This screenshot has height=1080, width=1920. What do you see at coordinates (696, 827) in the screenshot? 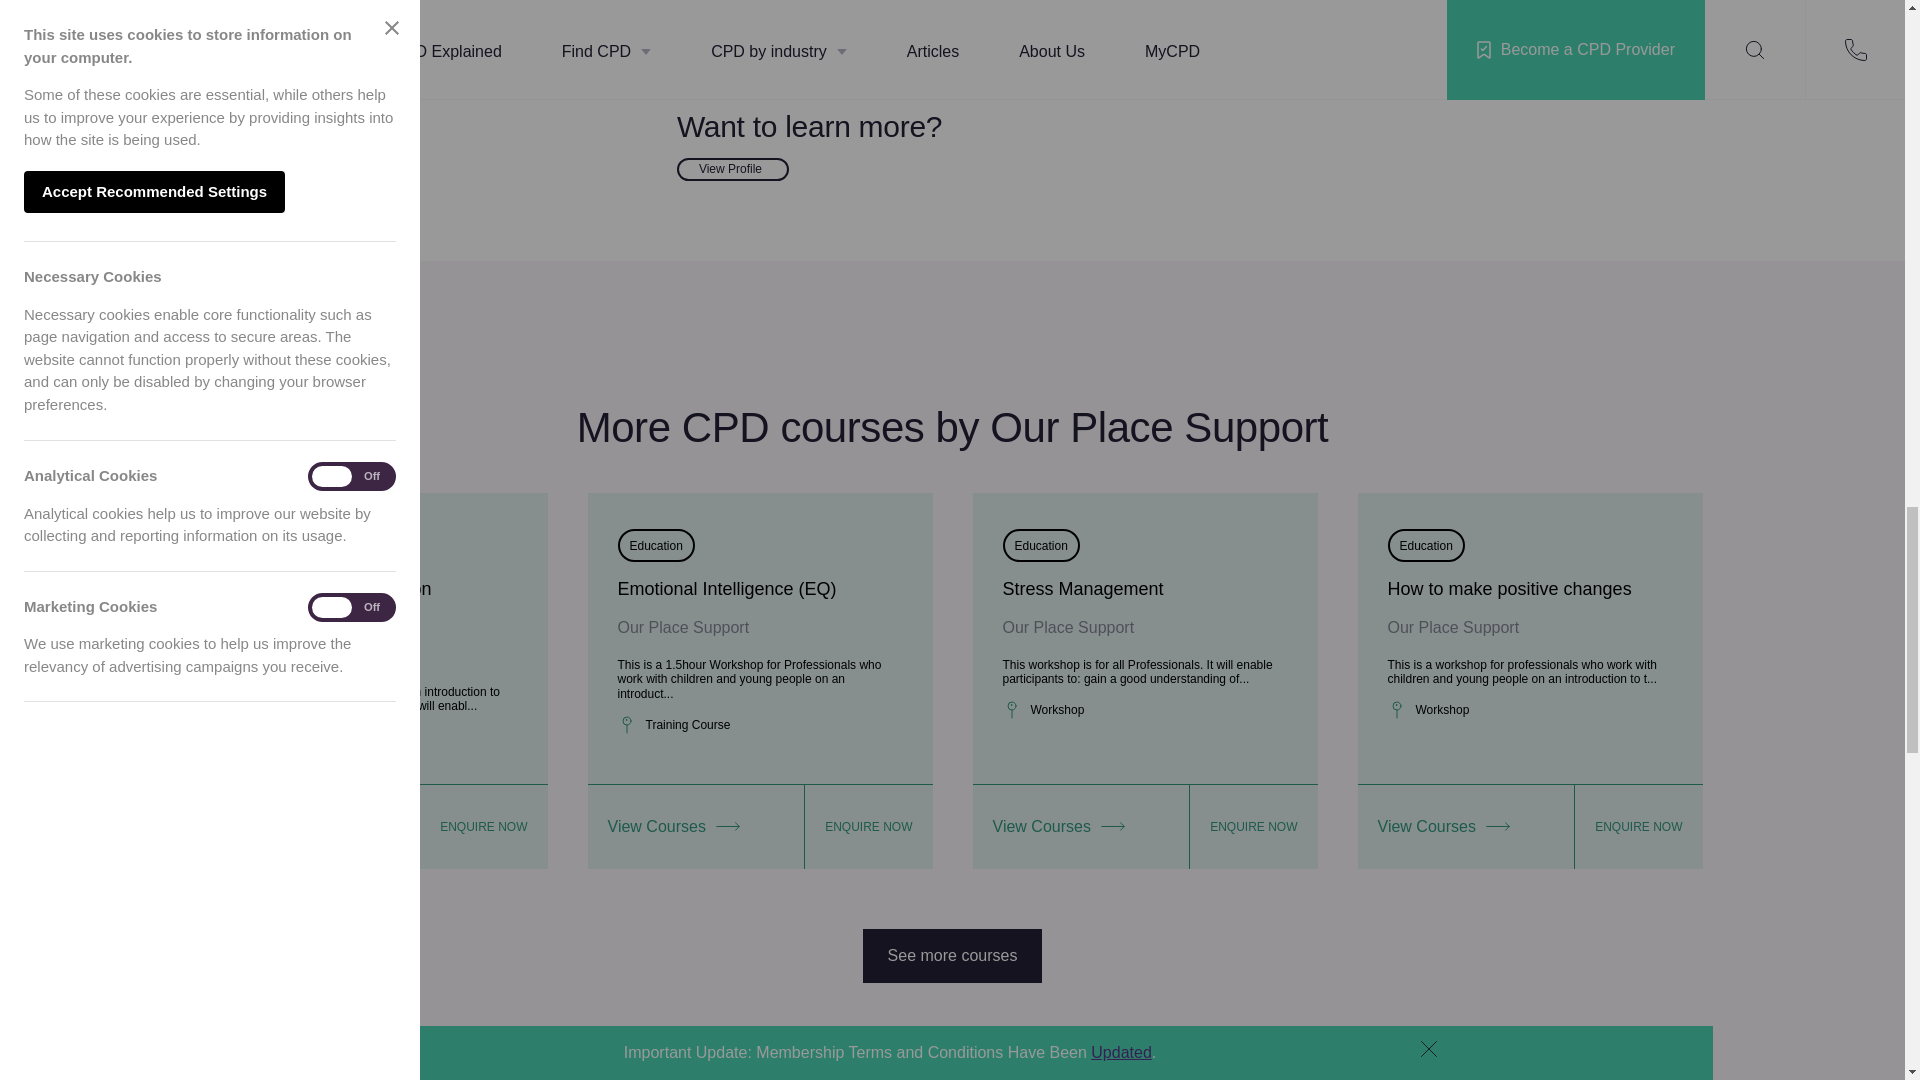
I see `View Courses` at bounding box center [696, 827].